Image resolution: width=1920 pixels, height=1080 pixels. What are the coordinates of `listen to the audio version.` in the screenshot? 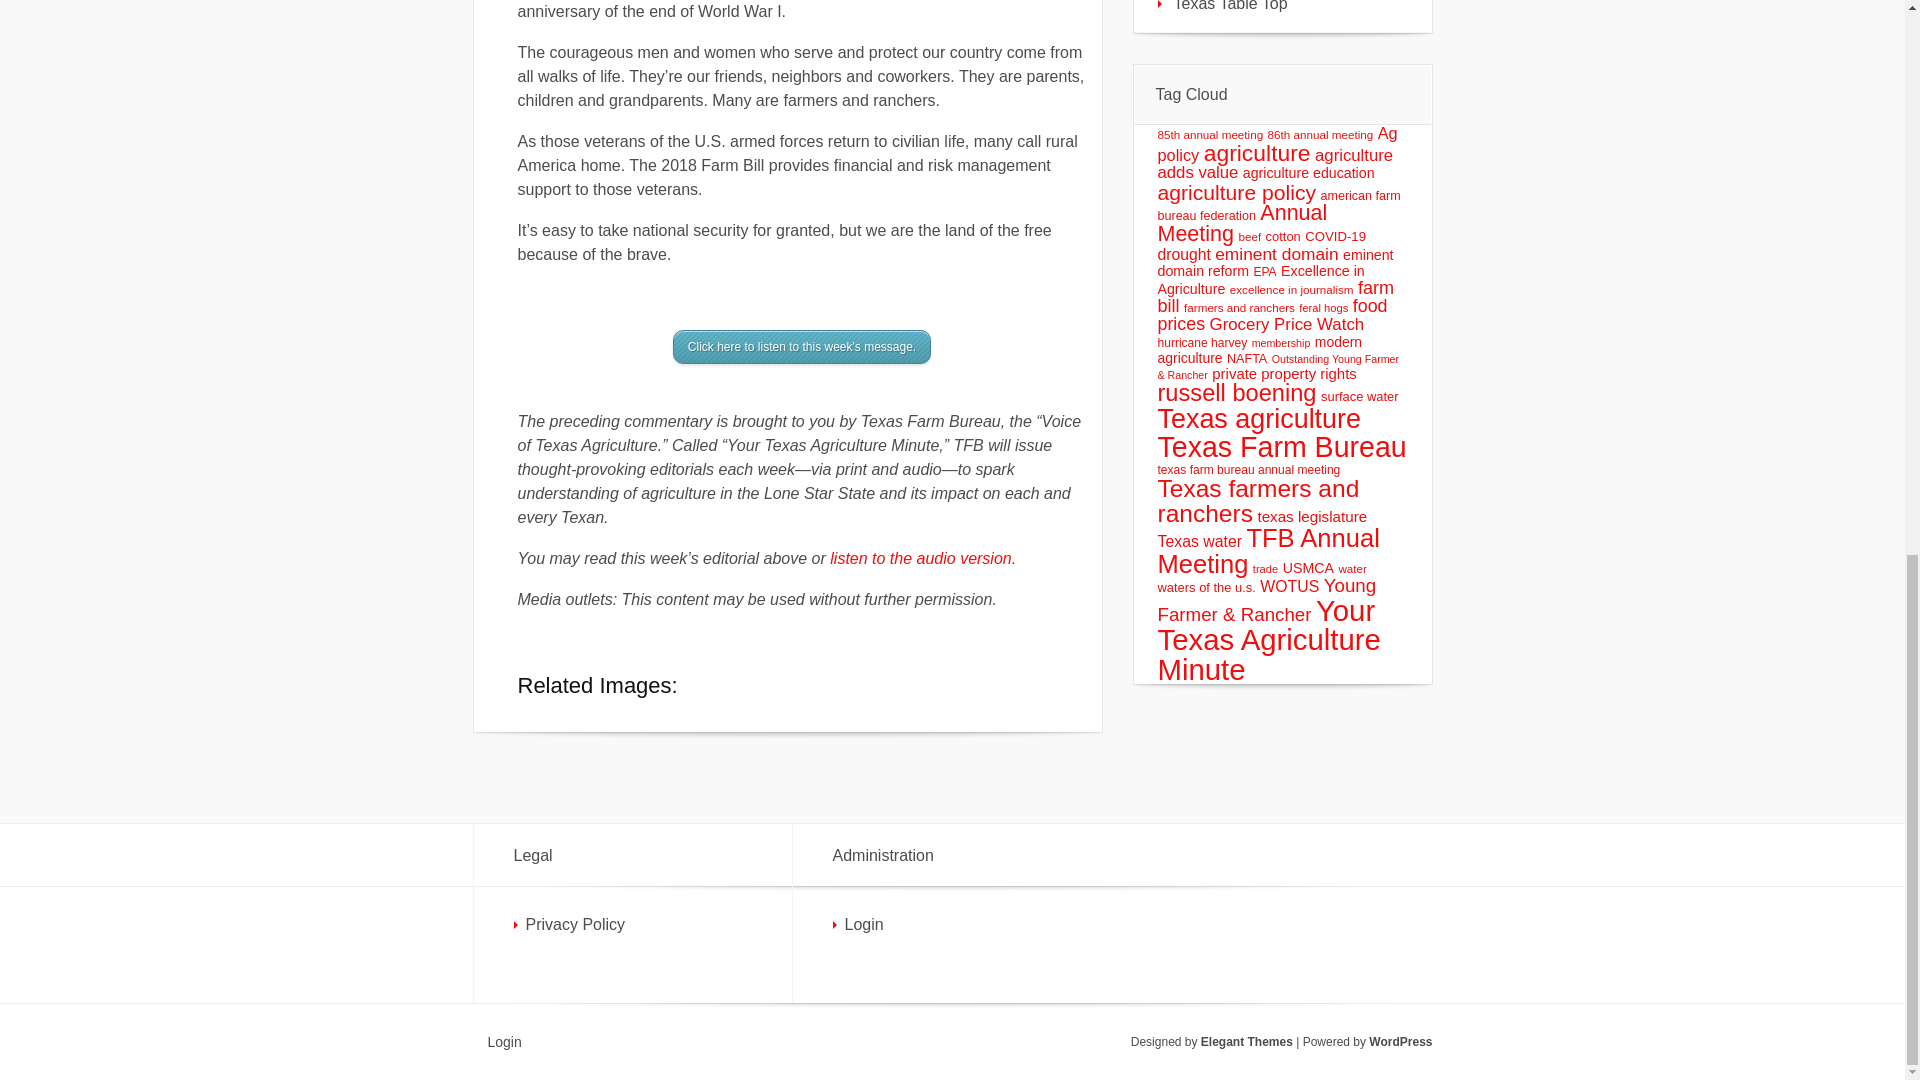 It's located at (922, 558).